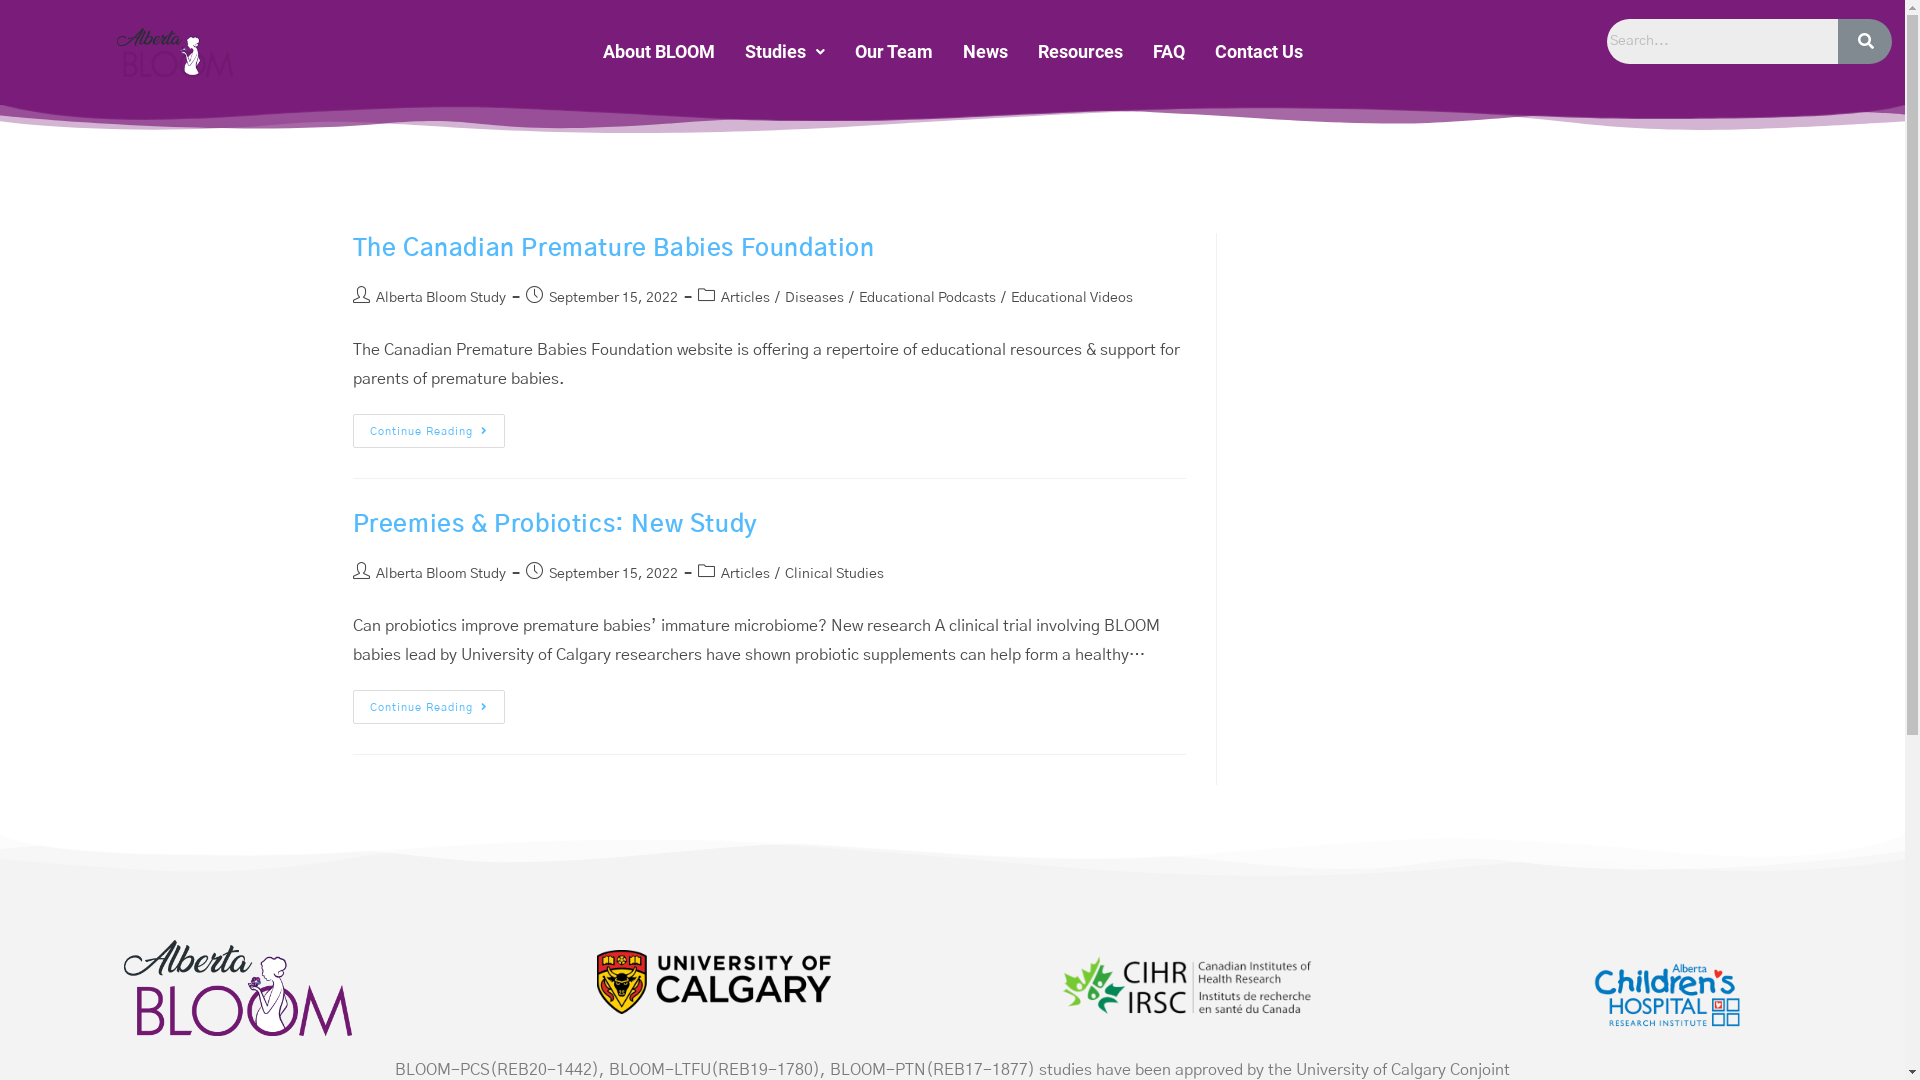  What do you see at coordinates (785, 52) in the screenshot?
I see `Studies` at bounding box center [785, 52].